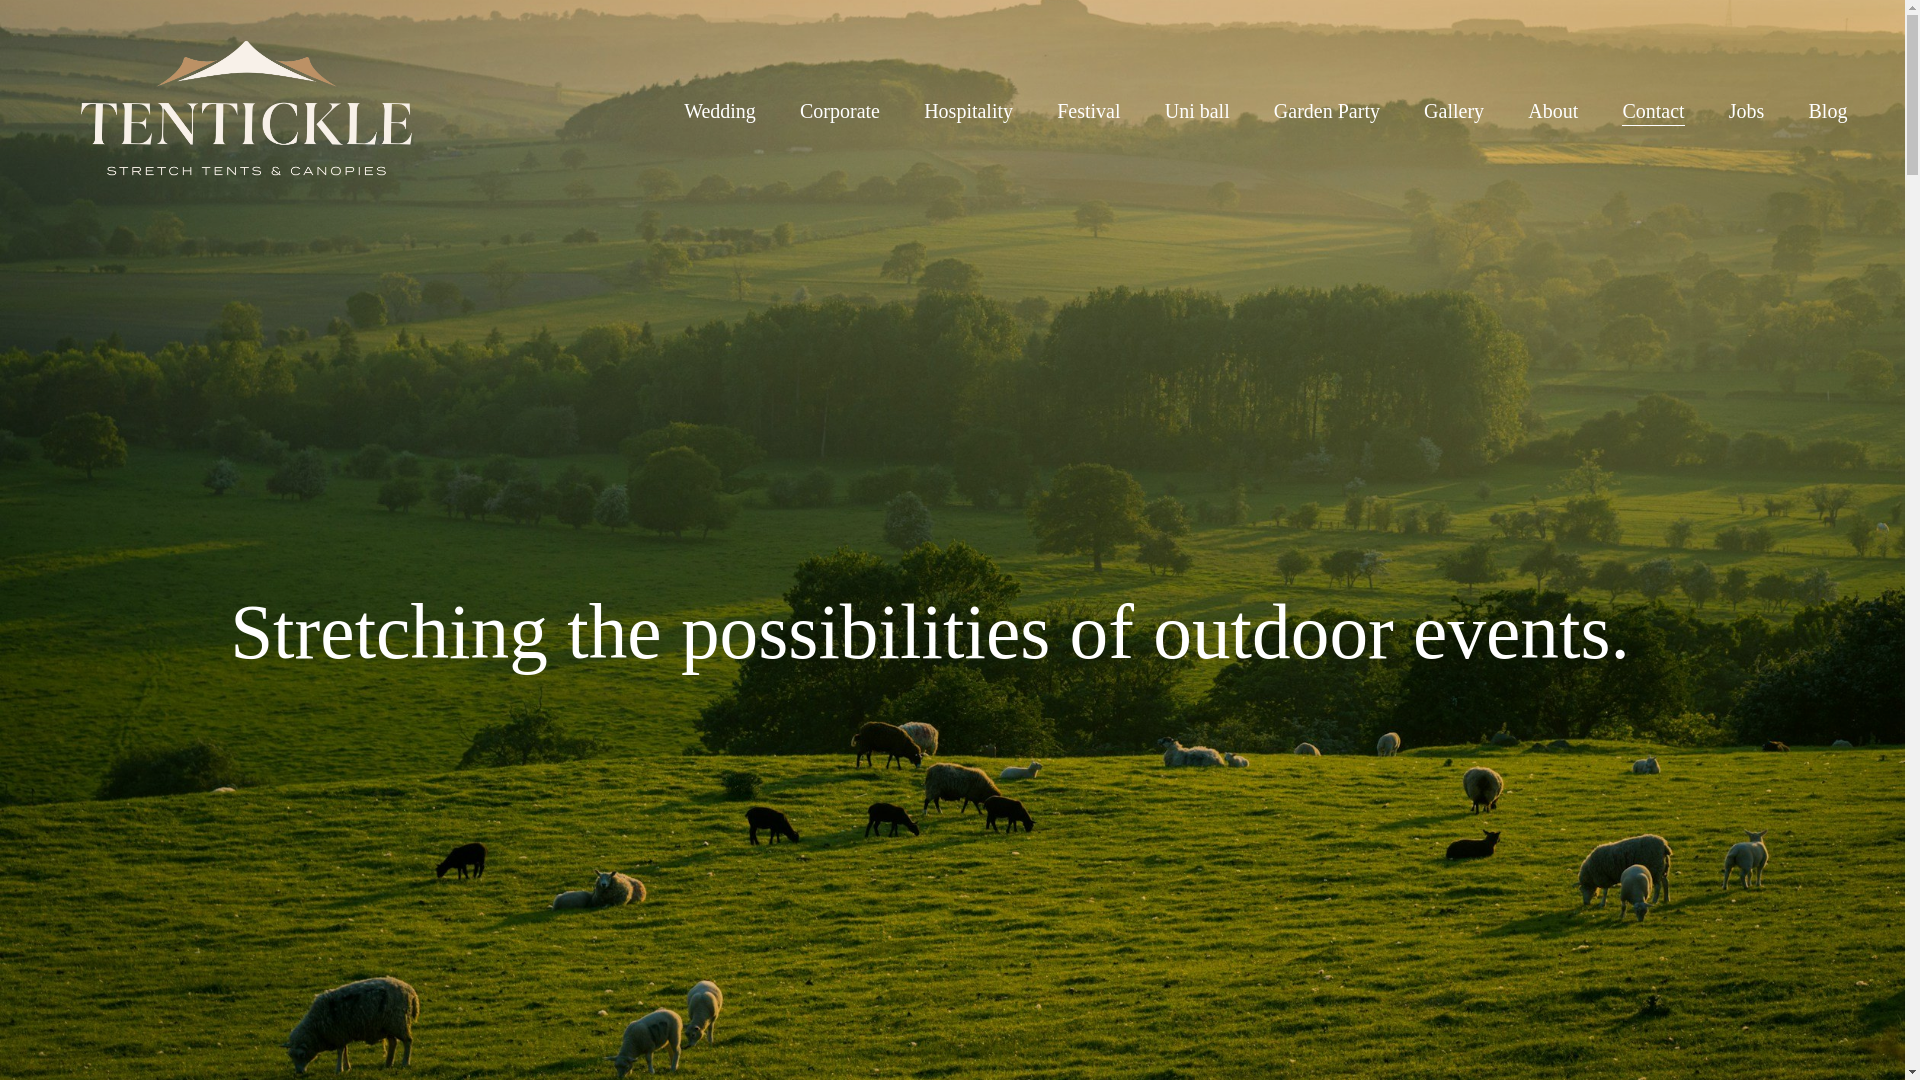  I want to click on Jobs, so click(1746, 110).